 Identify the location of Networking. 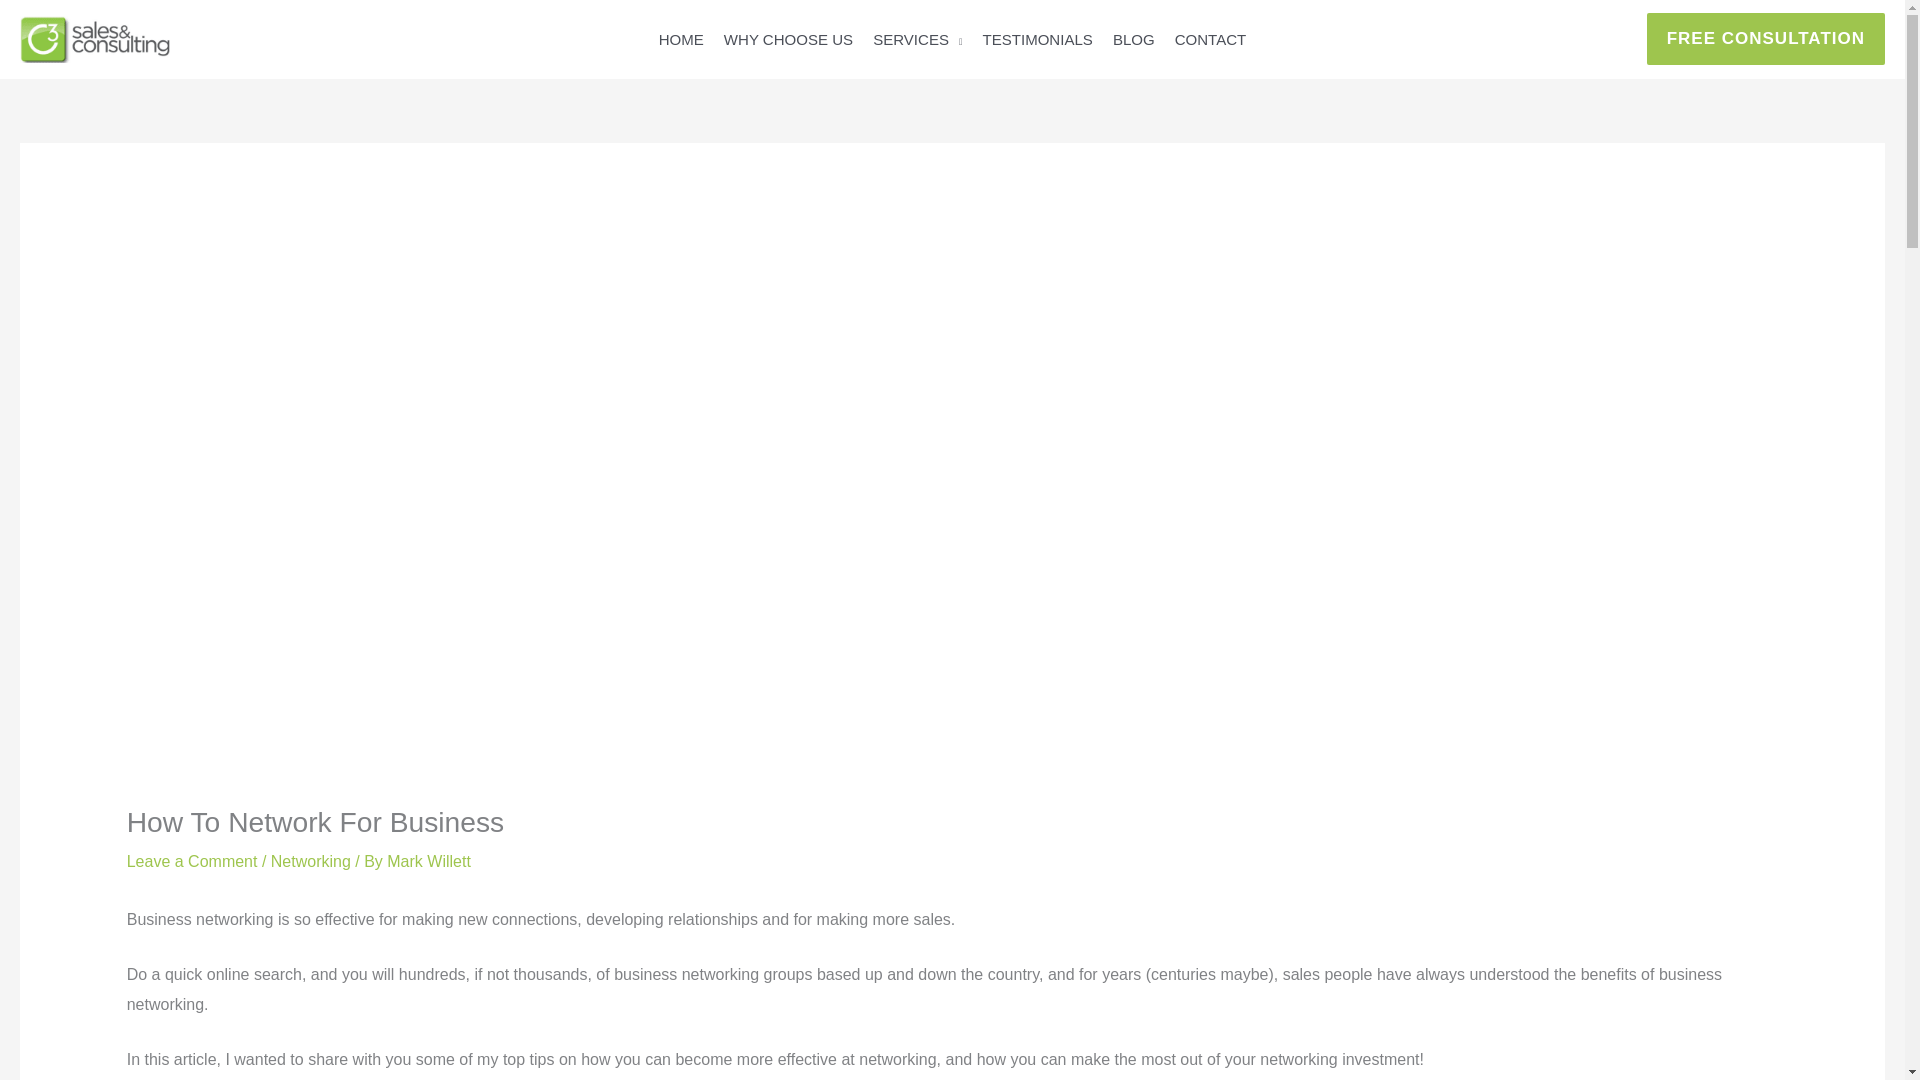
(310, 862).